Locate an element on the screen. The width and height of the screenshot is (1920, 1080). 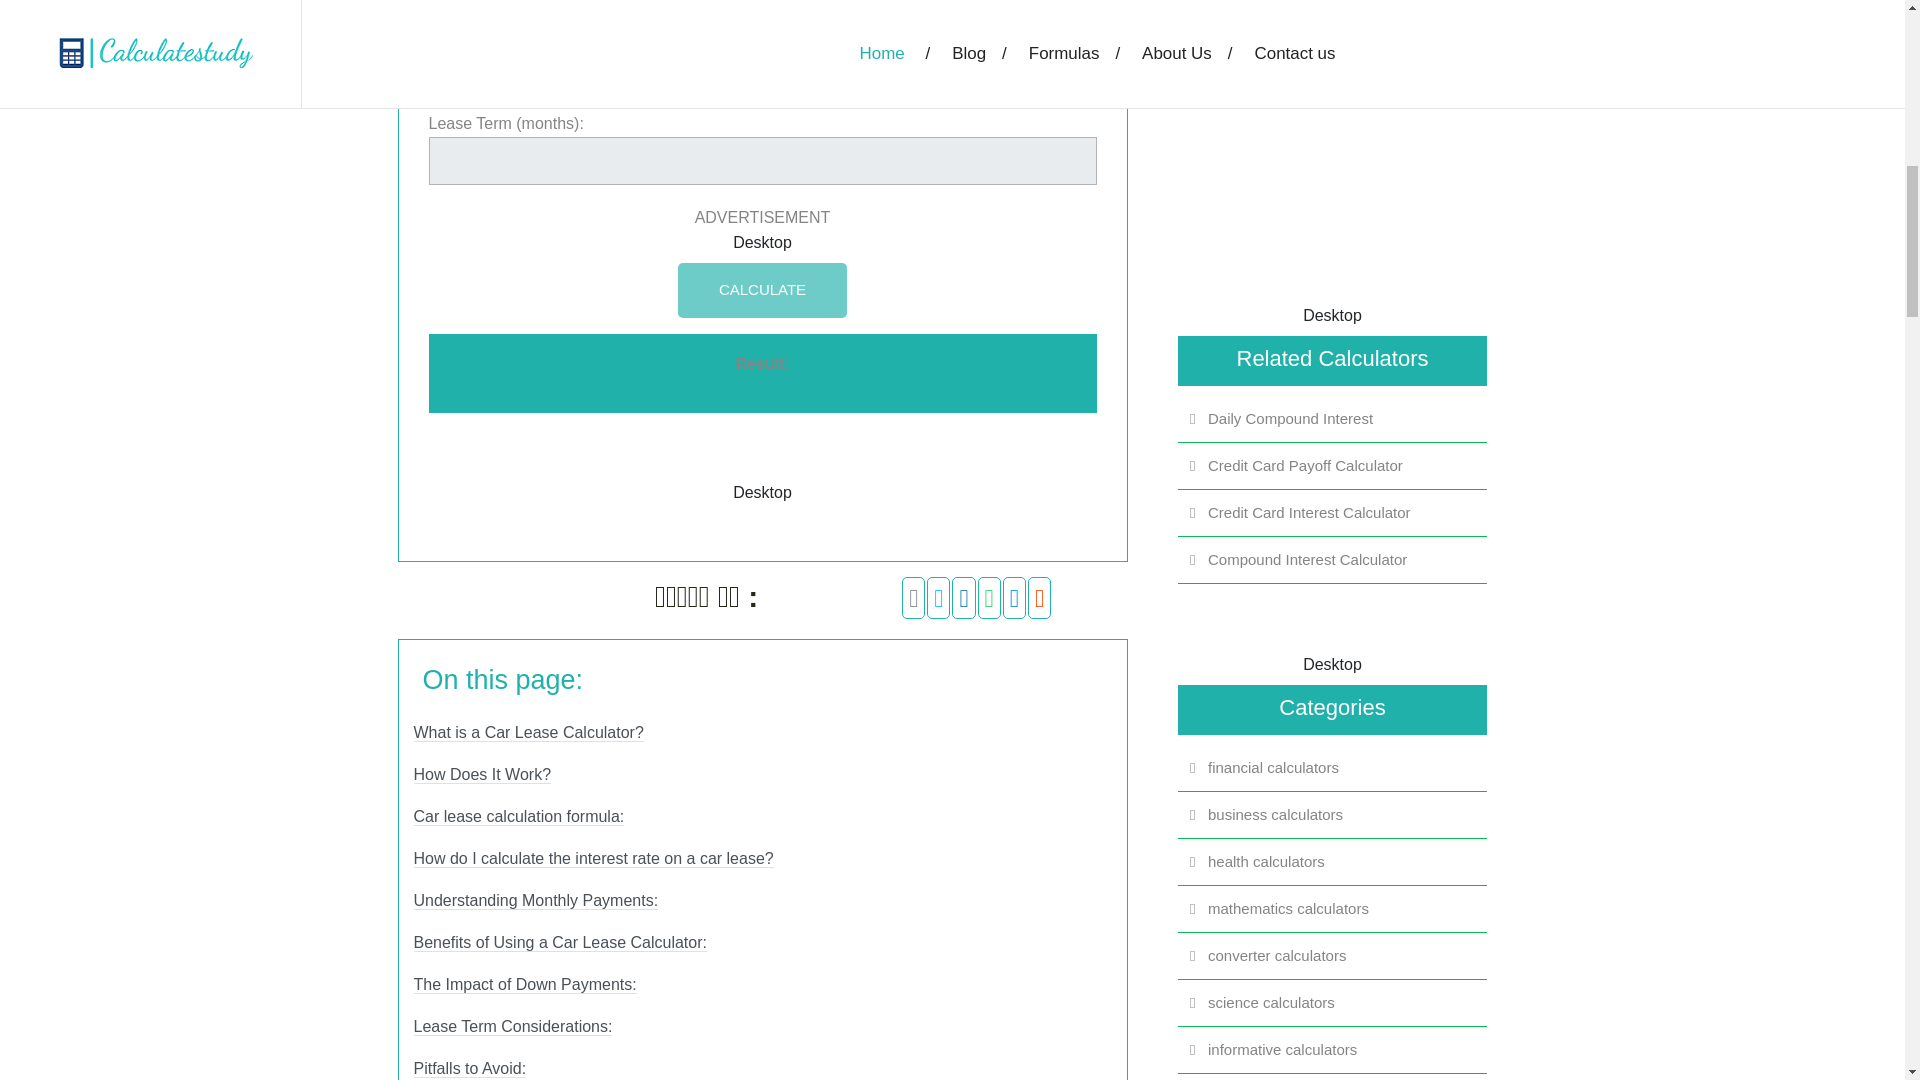
Benefits of Using a Car Lease Calculator: is located at coordinates (560, 942).